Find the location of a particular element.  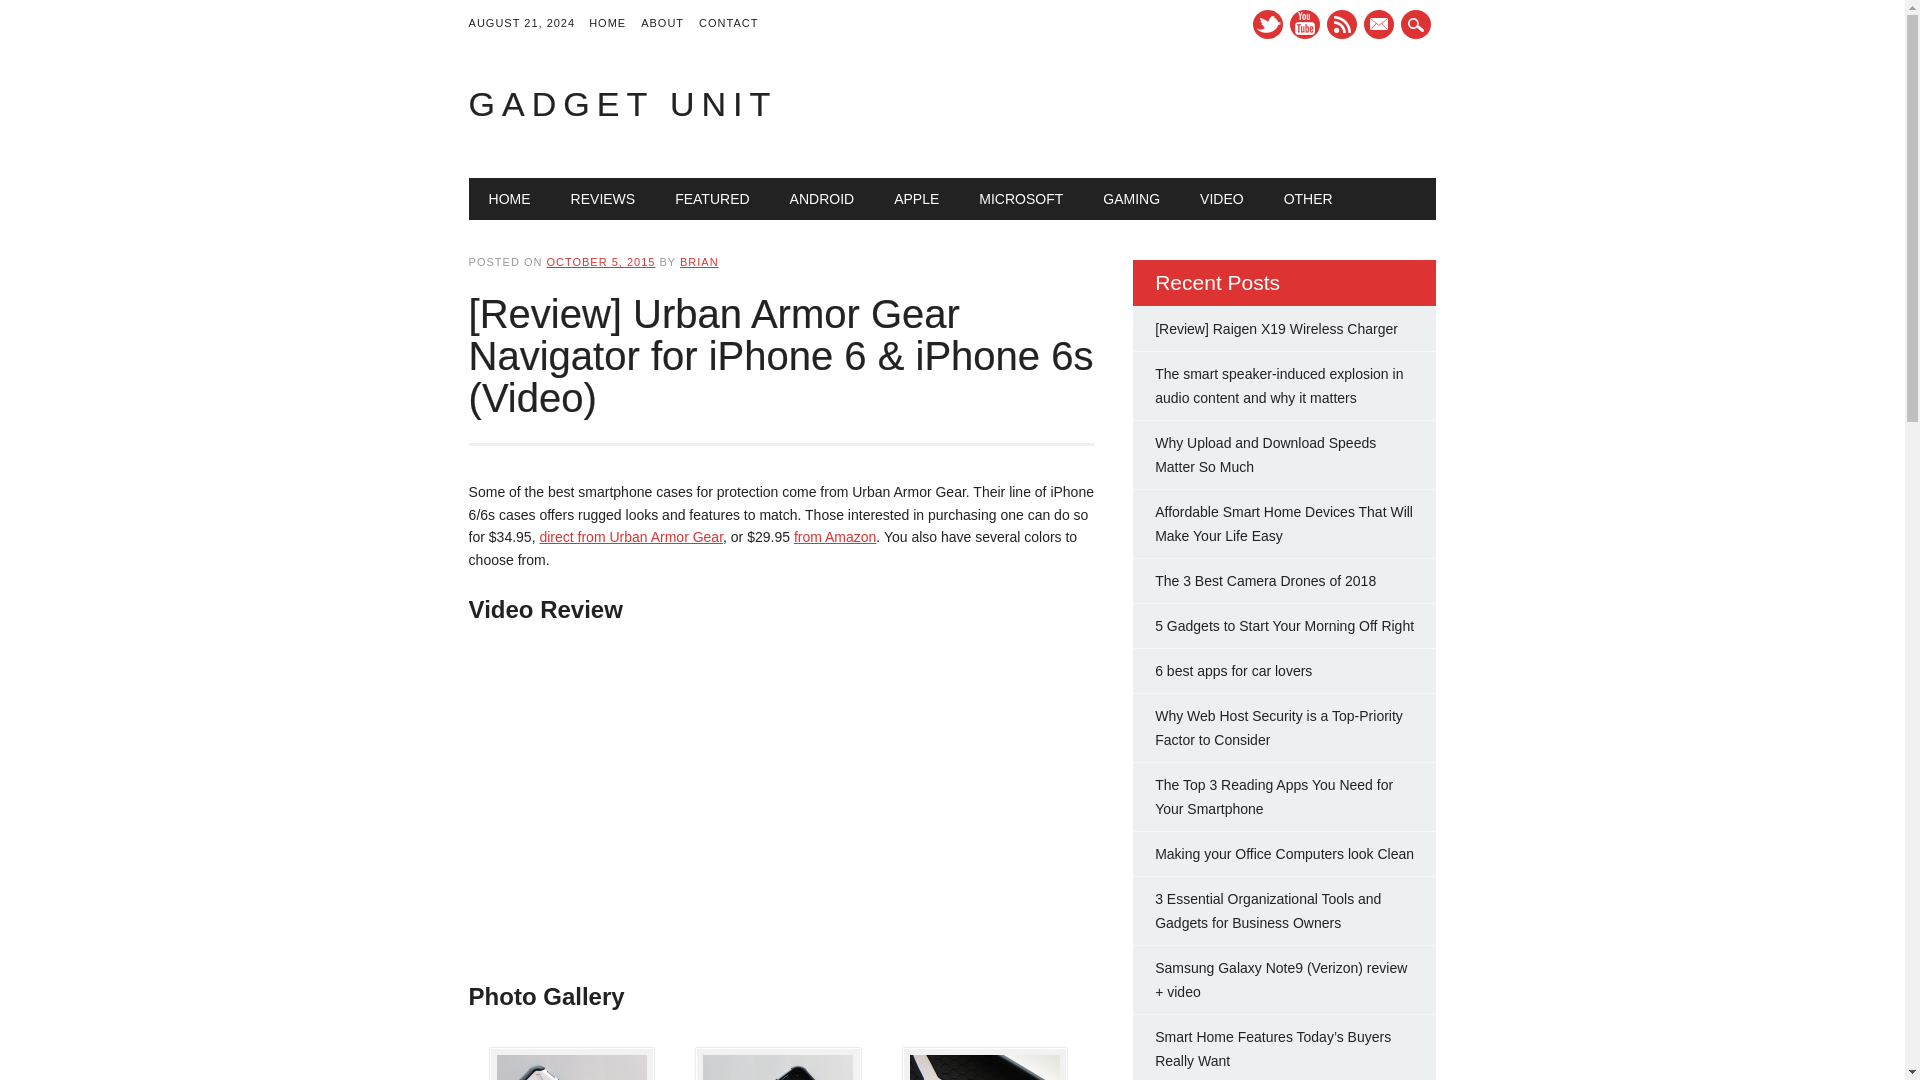

ANDROID is located at coordinates (822, 199).